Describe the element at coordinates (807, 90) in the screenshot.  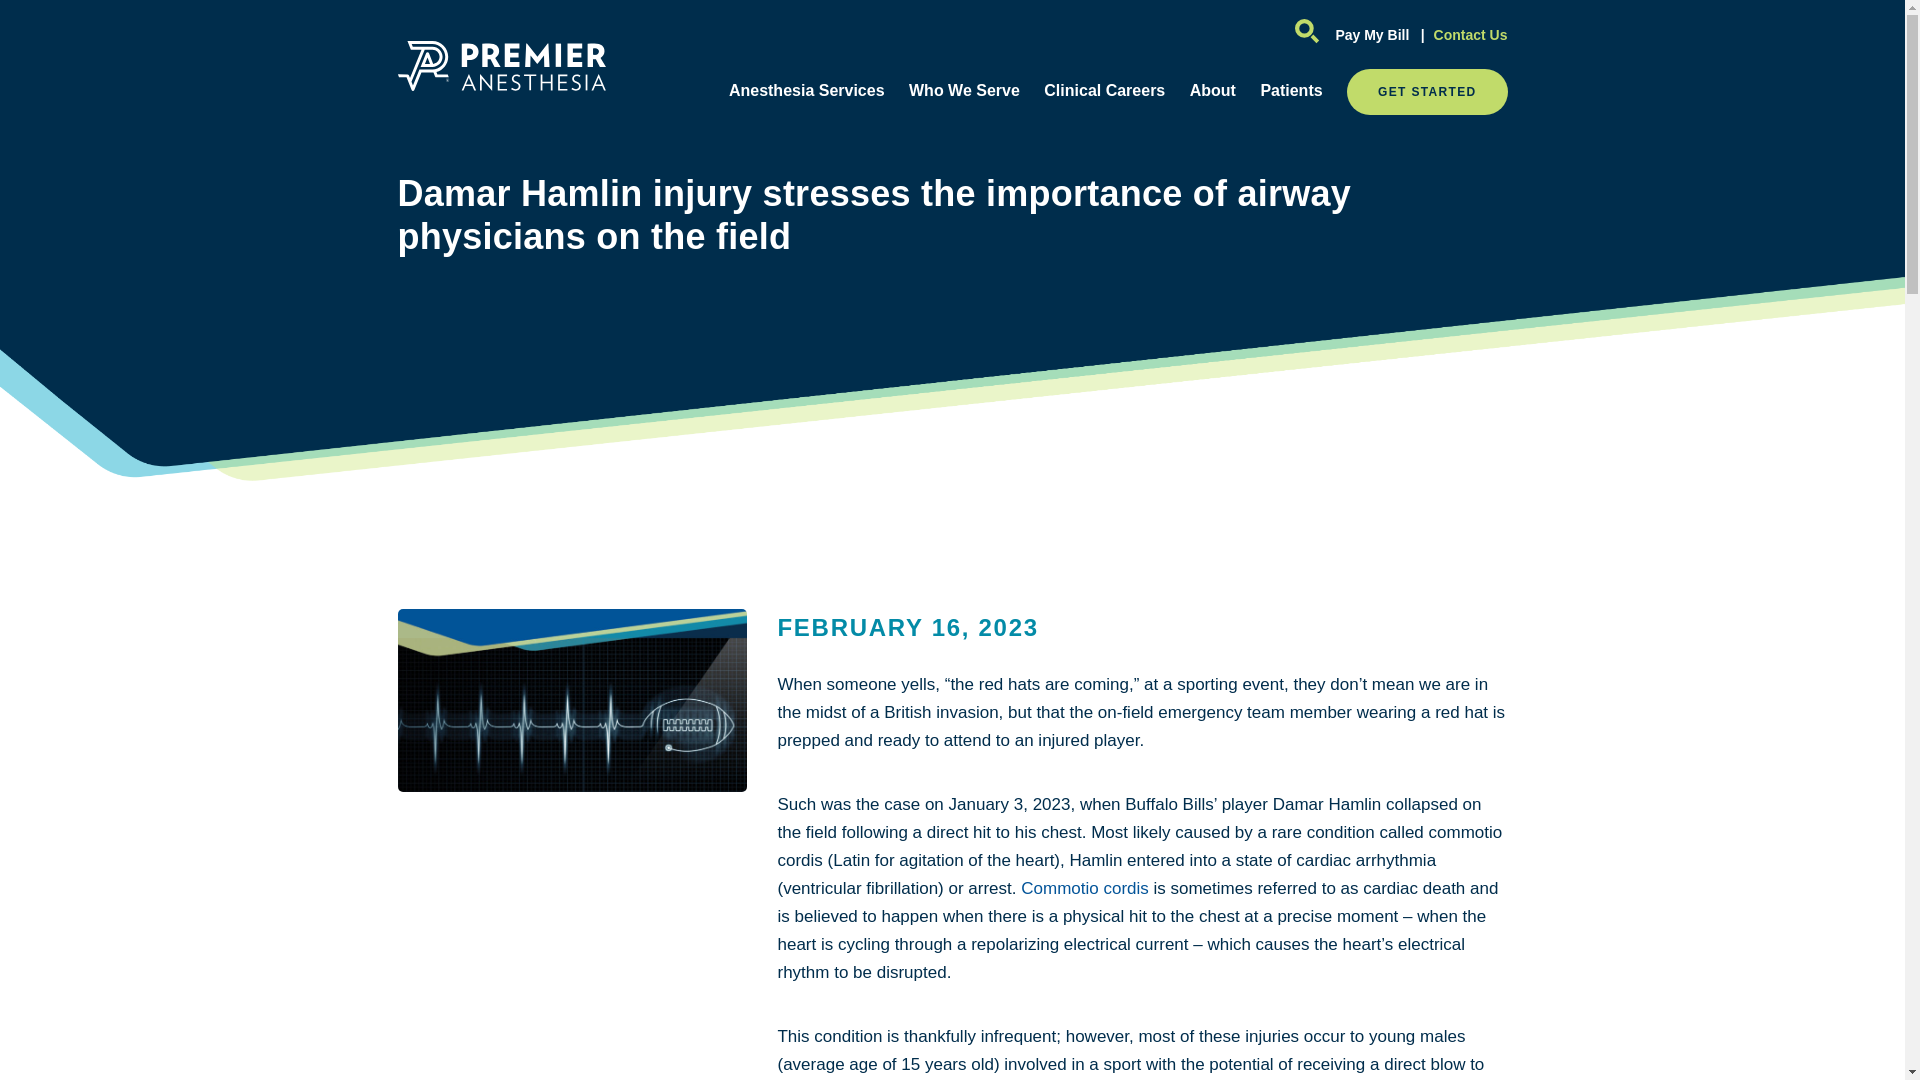
I see `Anesthesia Services` at that location.